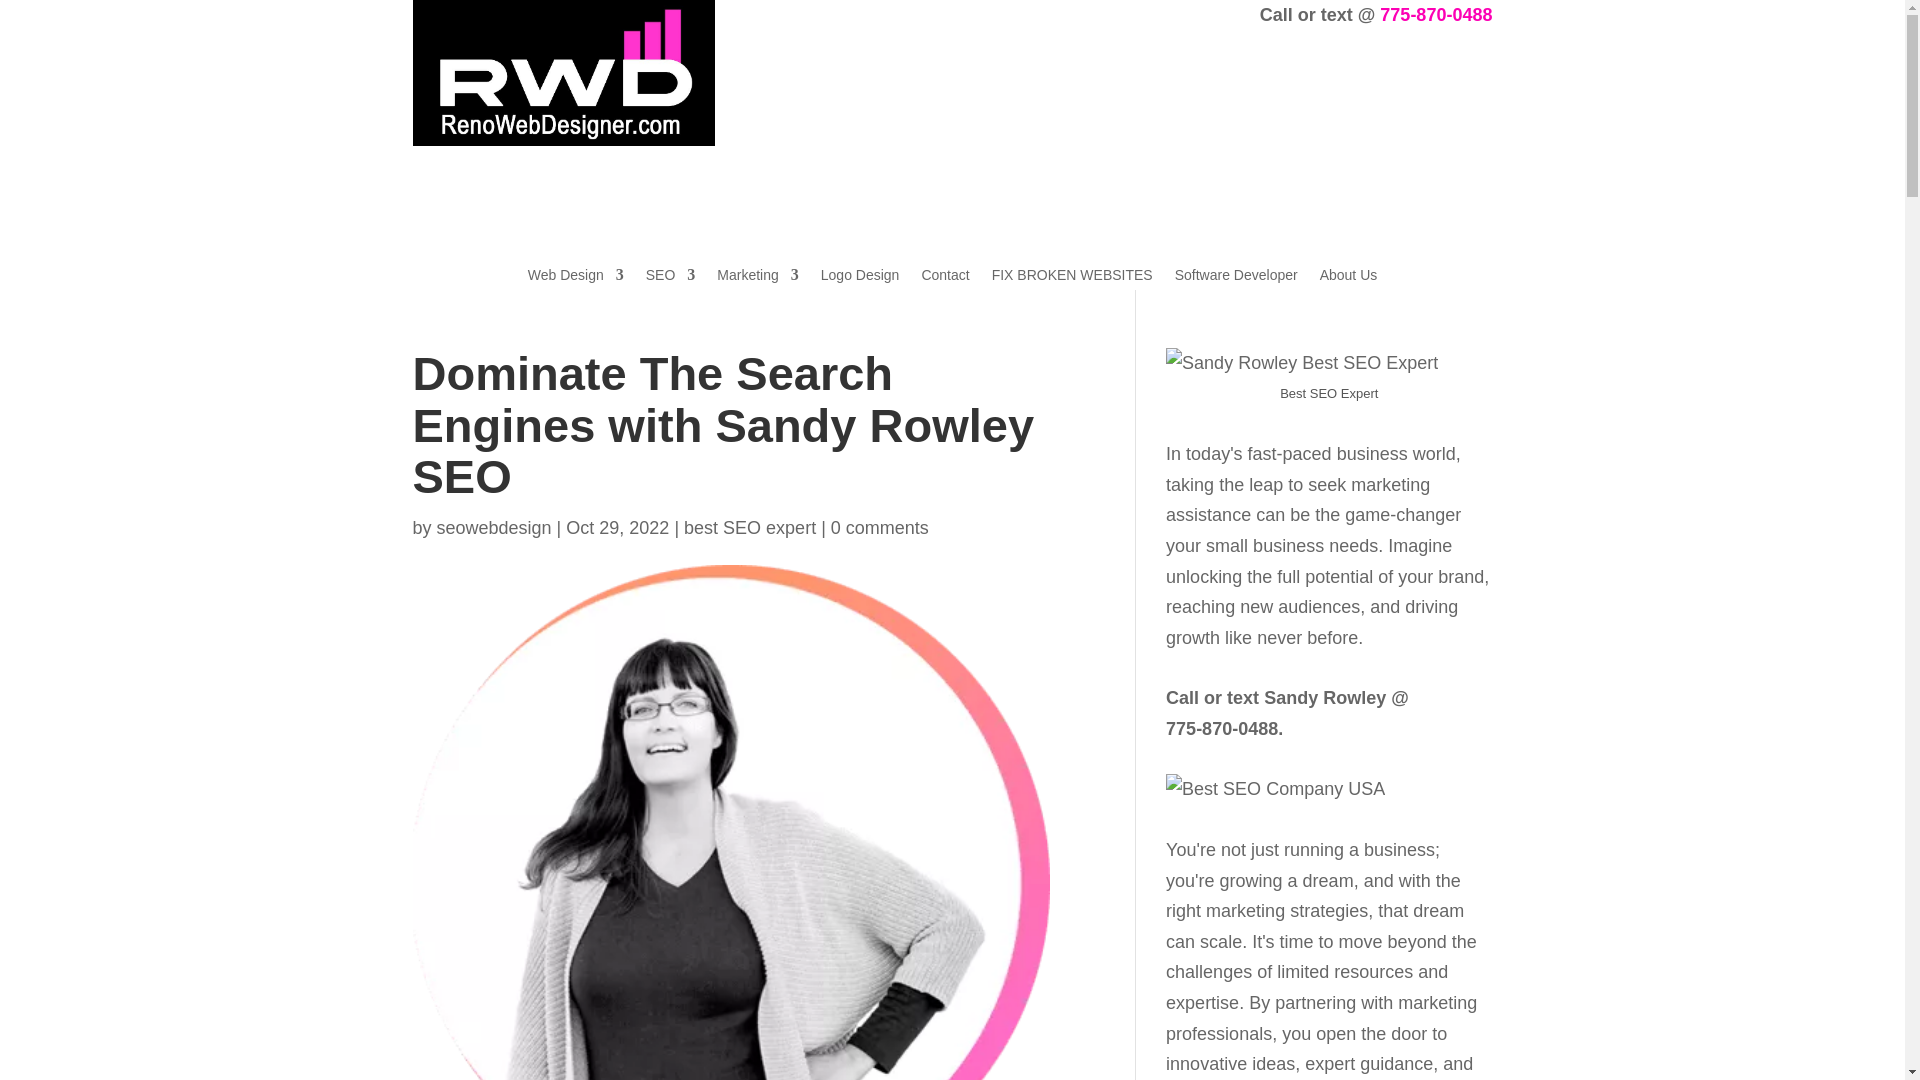 The height and width of the screenshot is (1080, 1920). Describe the element at coordinates (1072, 278) in the screenshot. I see `FIX BROKEN WEBSITES` at that location.